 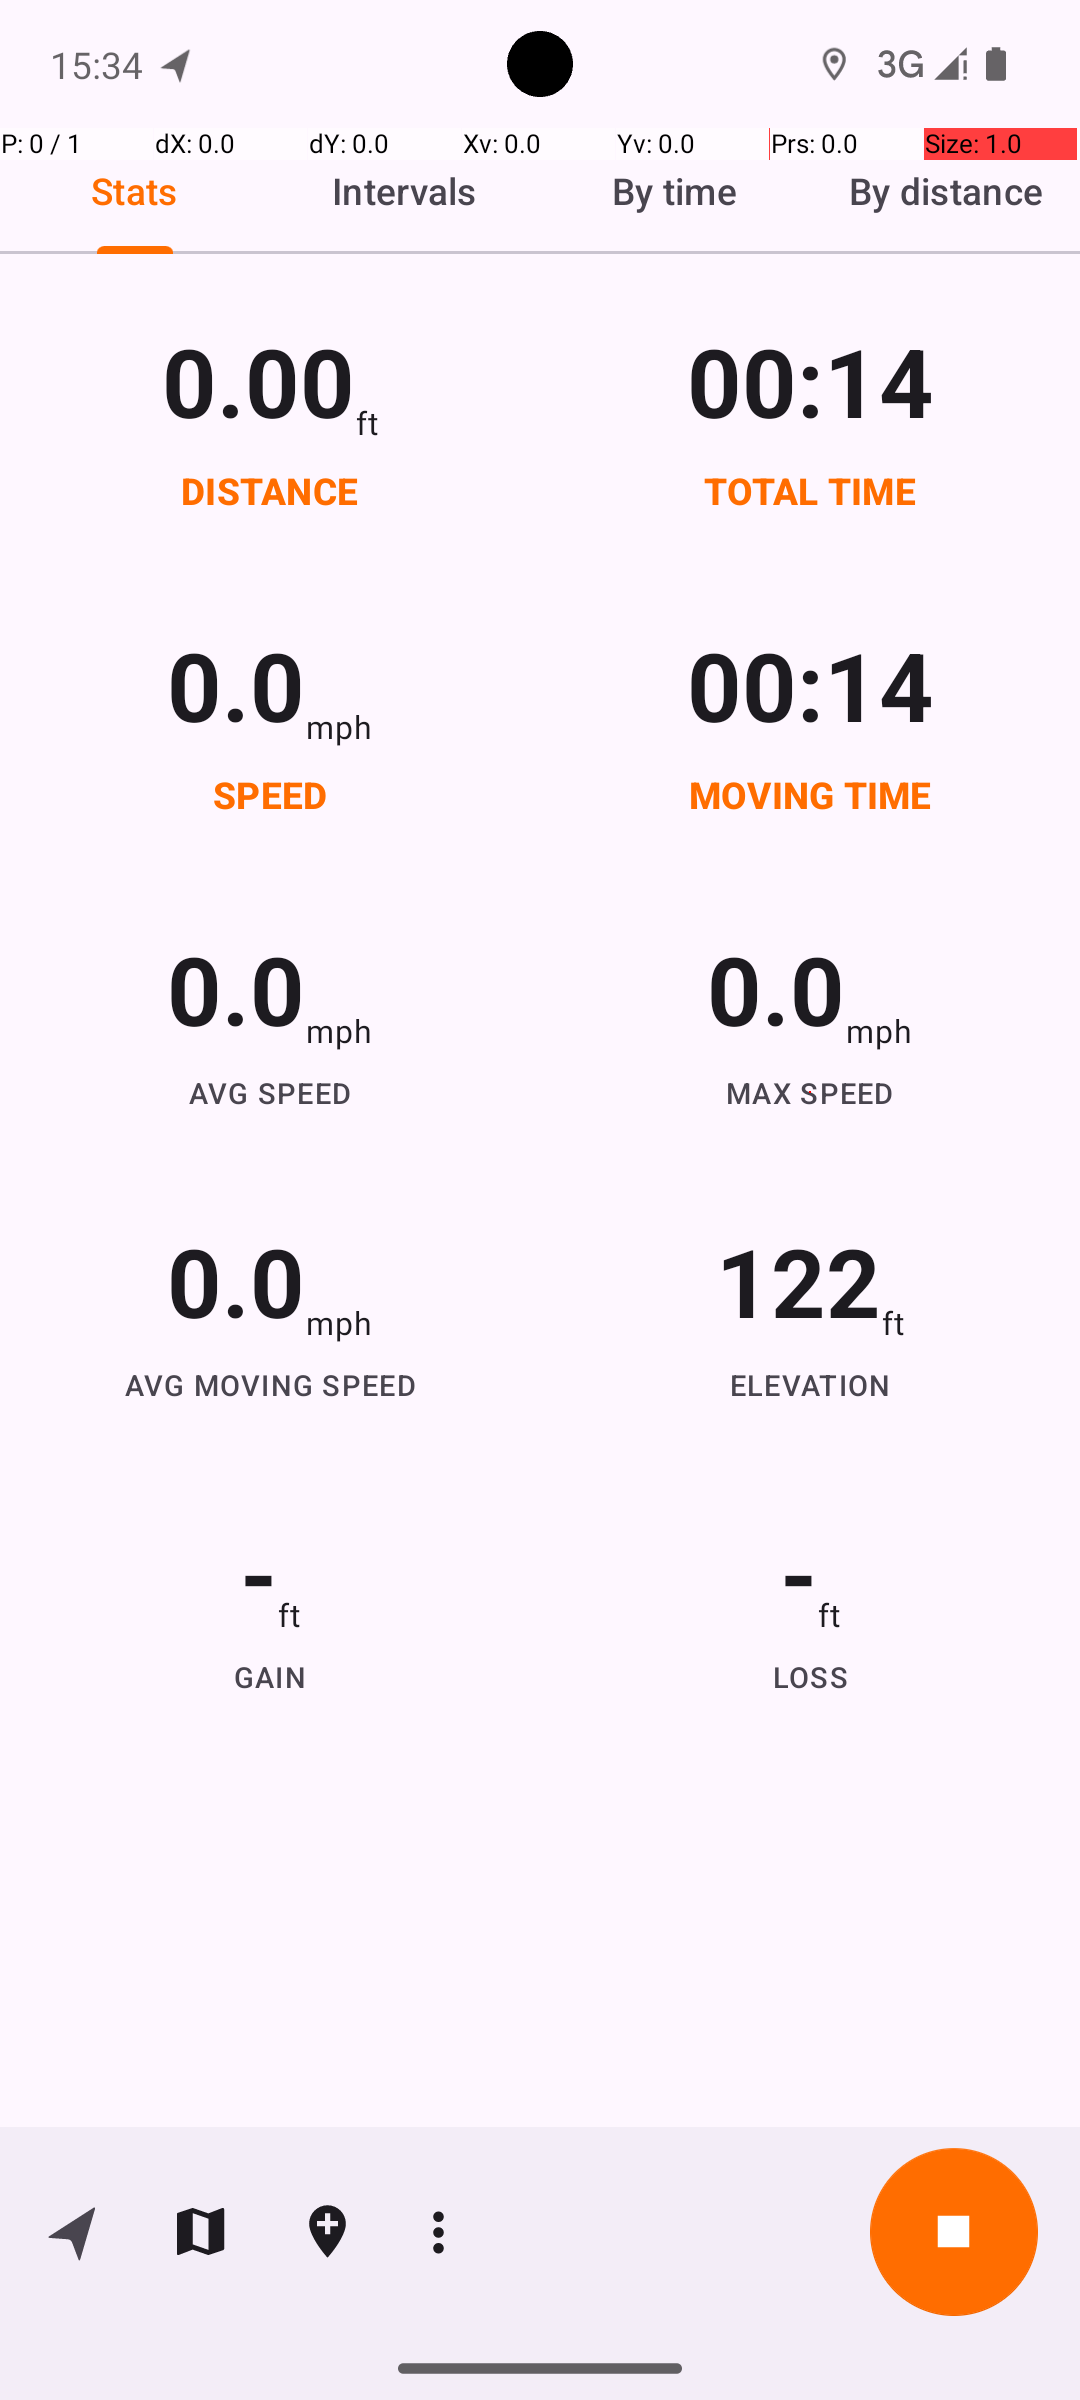 I want to click on Insert marker, so click(x=328, y=2232).